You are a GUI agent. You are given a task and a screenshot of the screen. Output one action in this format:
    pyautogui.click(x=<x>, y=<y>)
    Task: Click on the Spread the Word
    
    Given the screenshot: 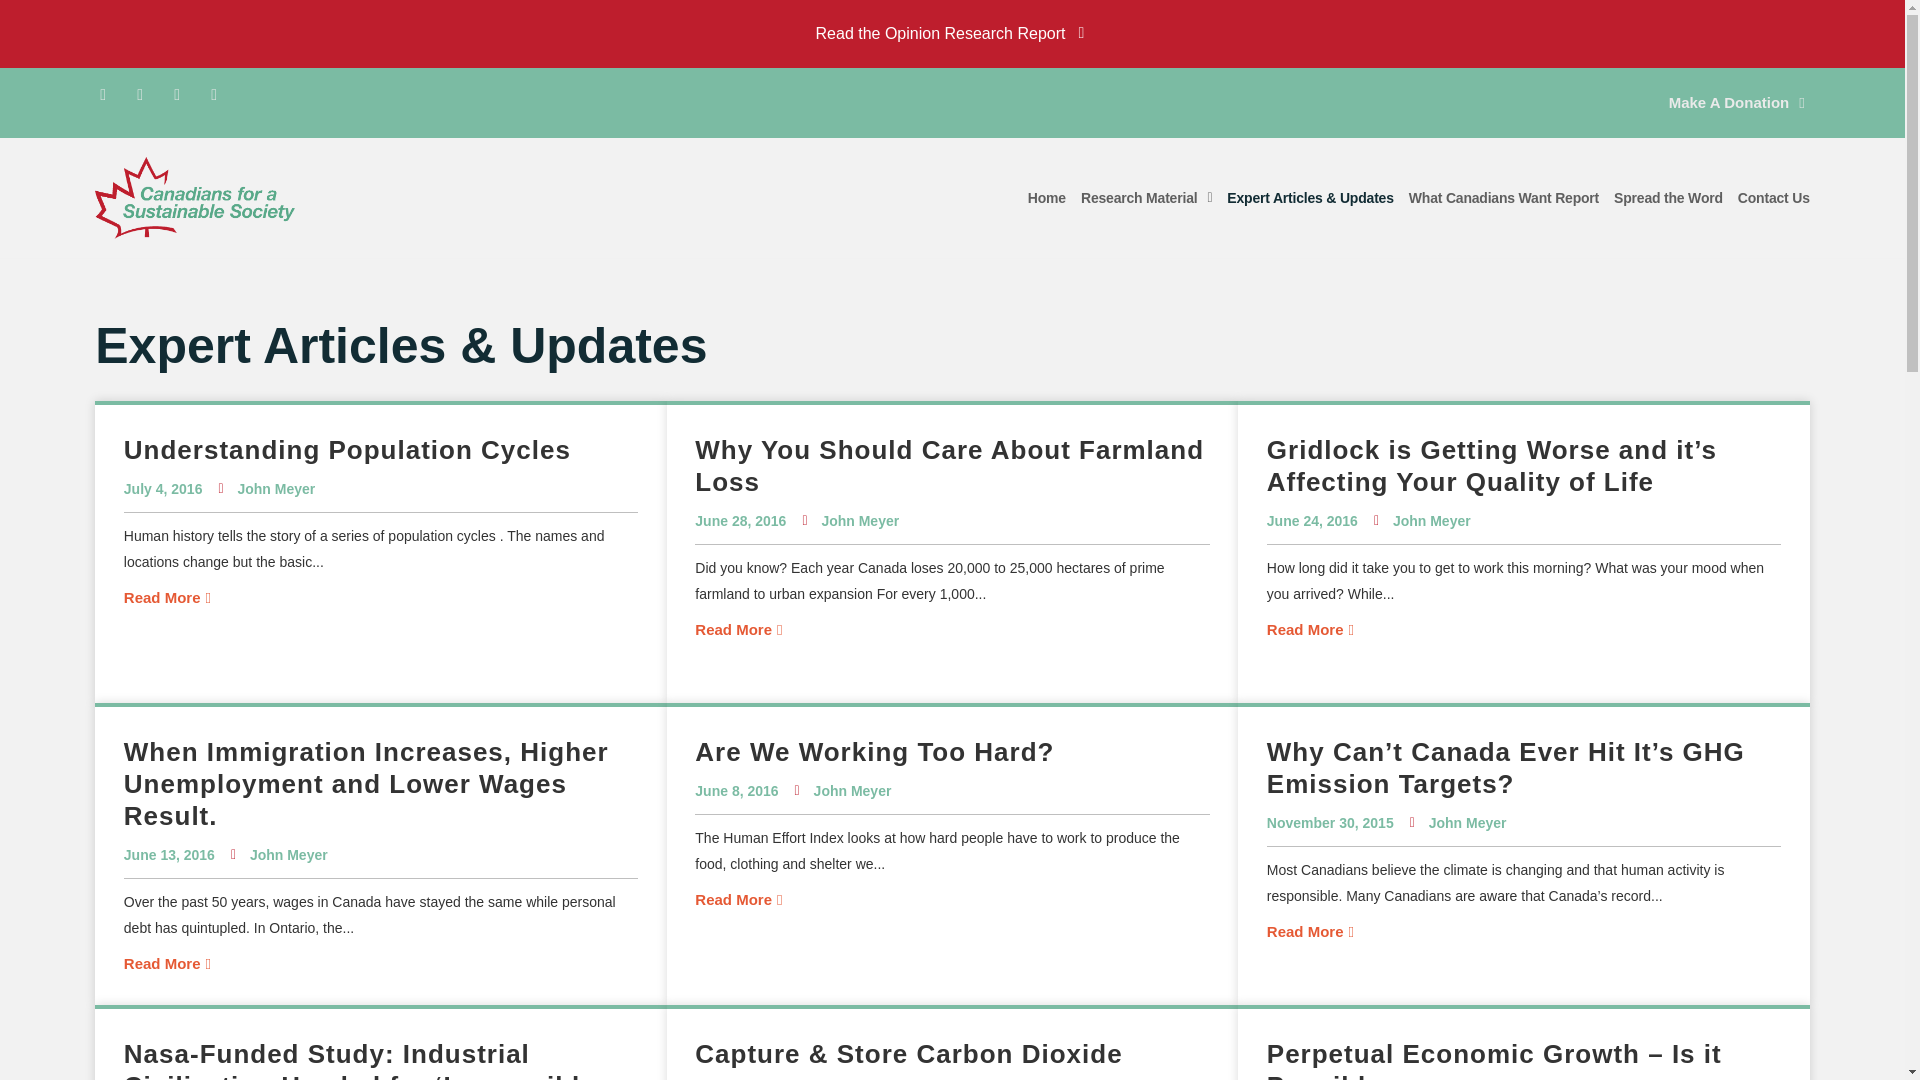 What is the action you would take?
    pyautogui.click(x=1668, y=198)
    